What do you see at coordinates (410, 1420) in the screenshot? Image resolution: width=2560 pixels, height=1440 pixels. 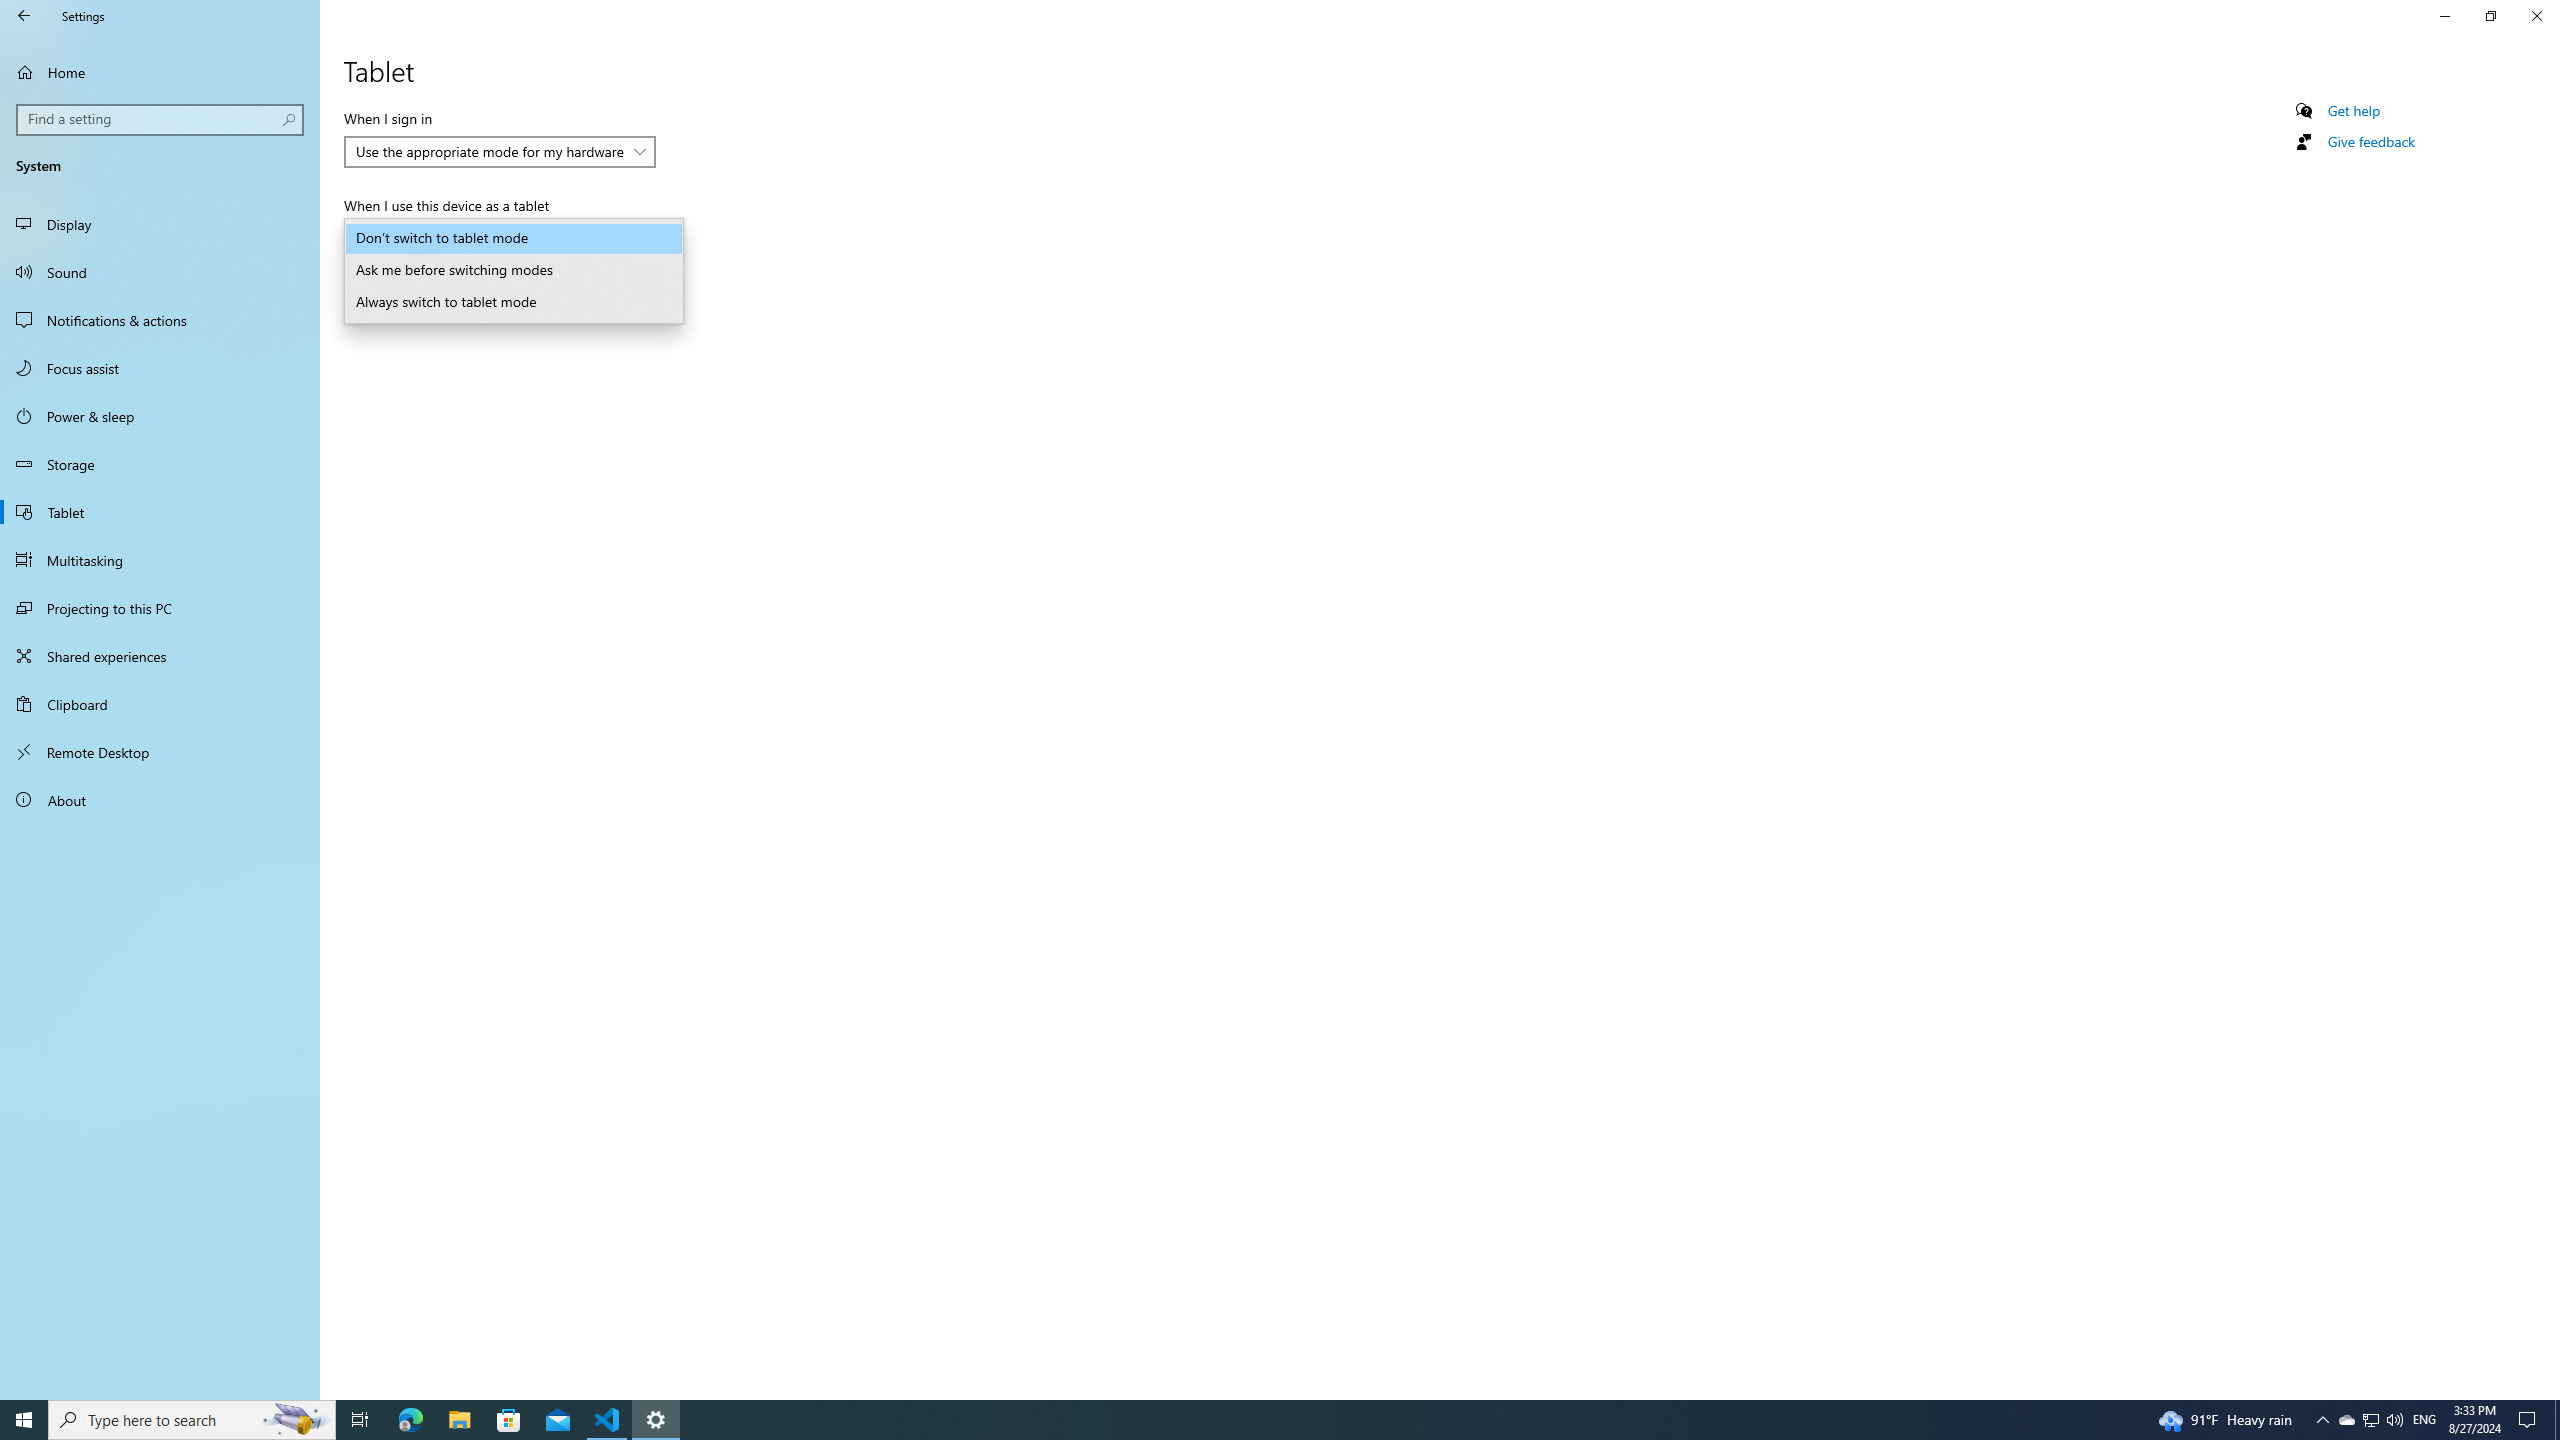 I see `Microsoft Edge` at bounding box center [410, 1420].